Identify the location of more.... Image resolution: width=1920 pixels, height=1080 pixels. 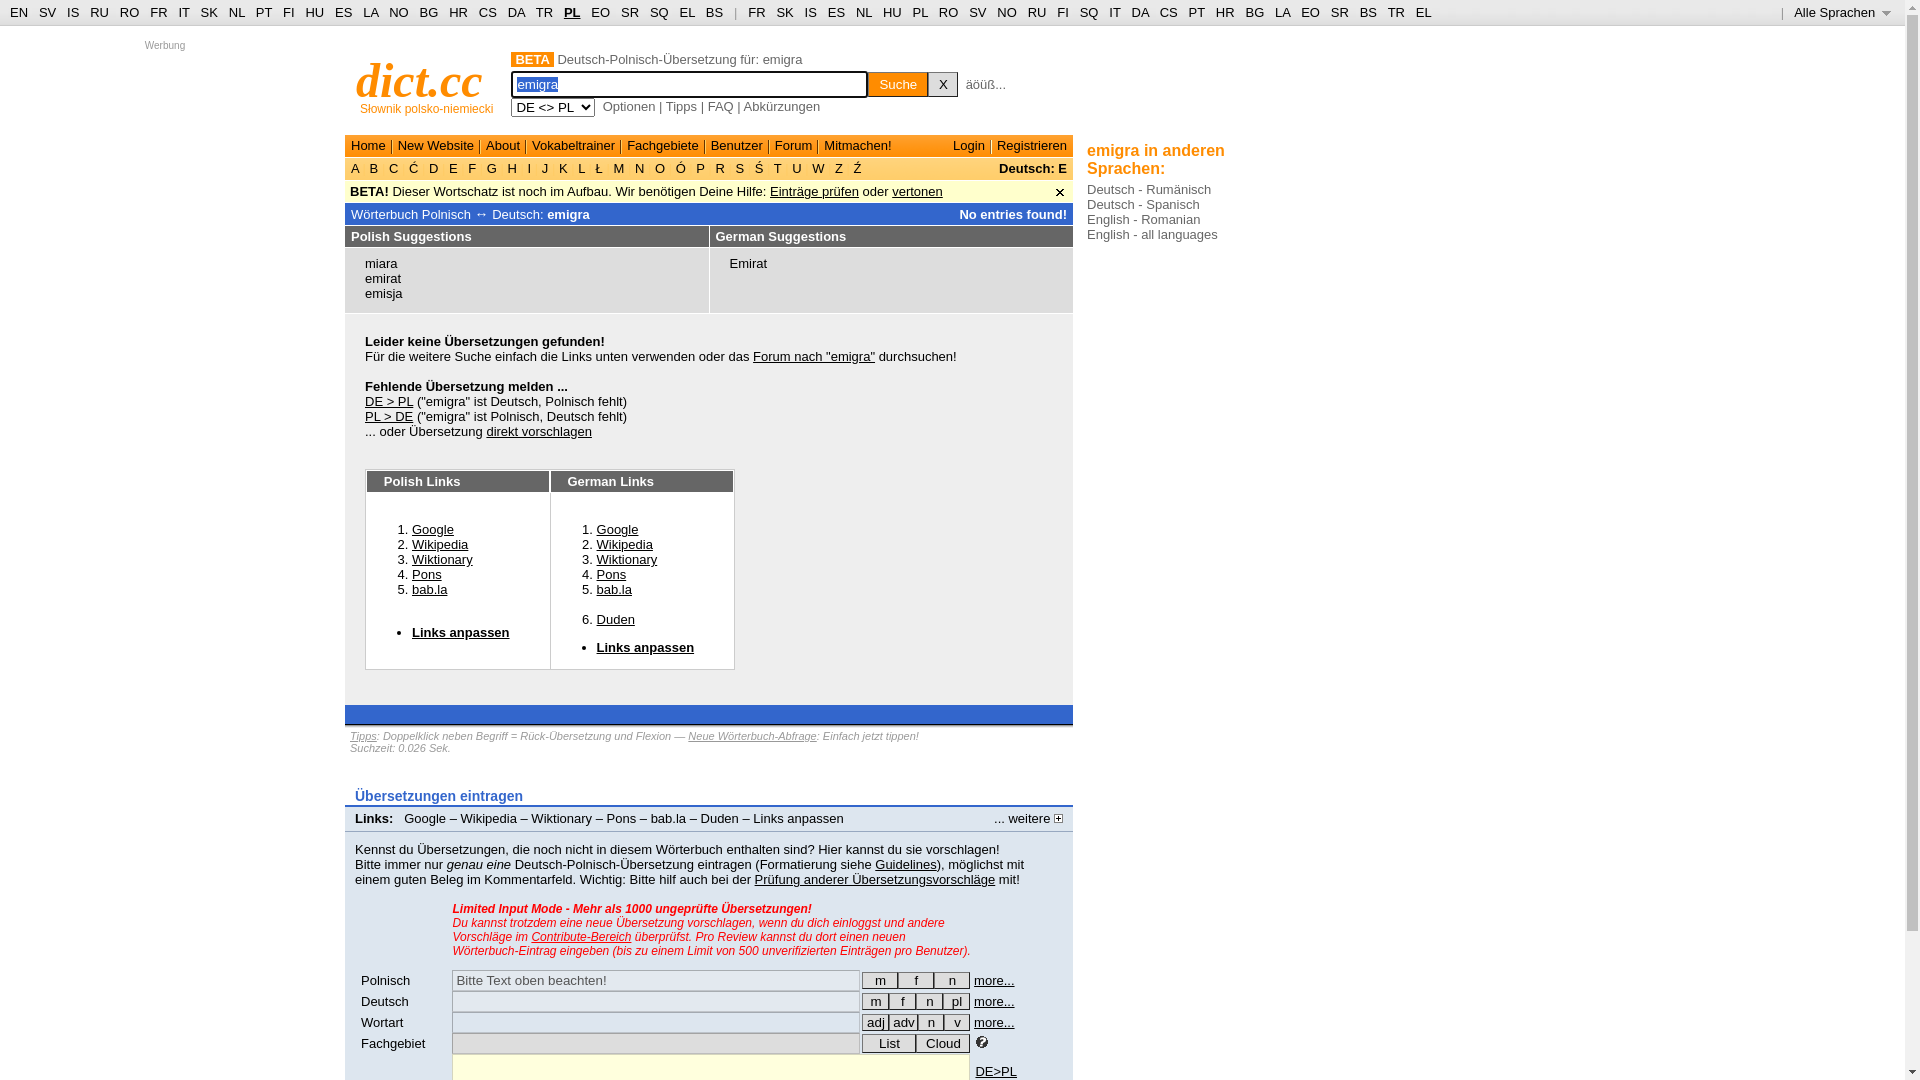
(994, 1002).